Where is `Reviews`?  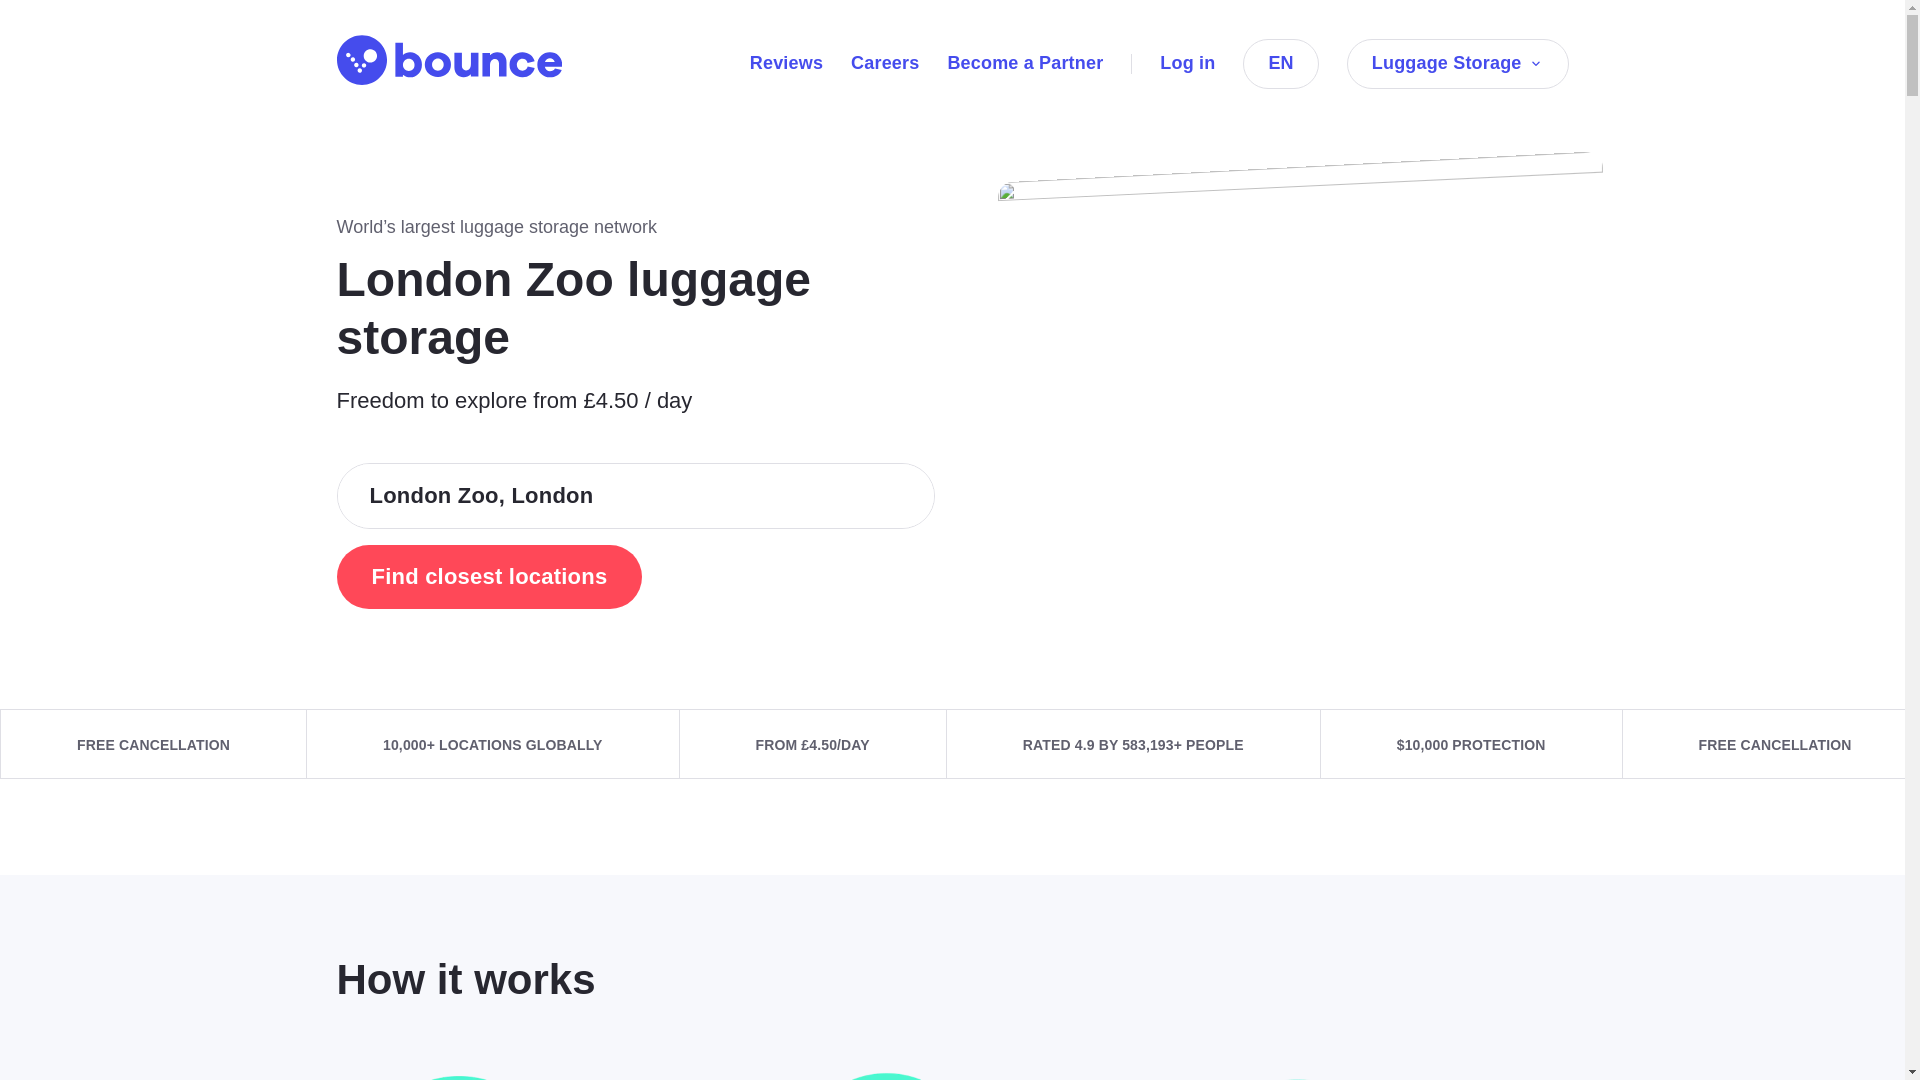 Reviews is located at coordinates (786, 62).